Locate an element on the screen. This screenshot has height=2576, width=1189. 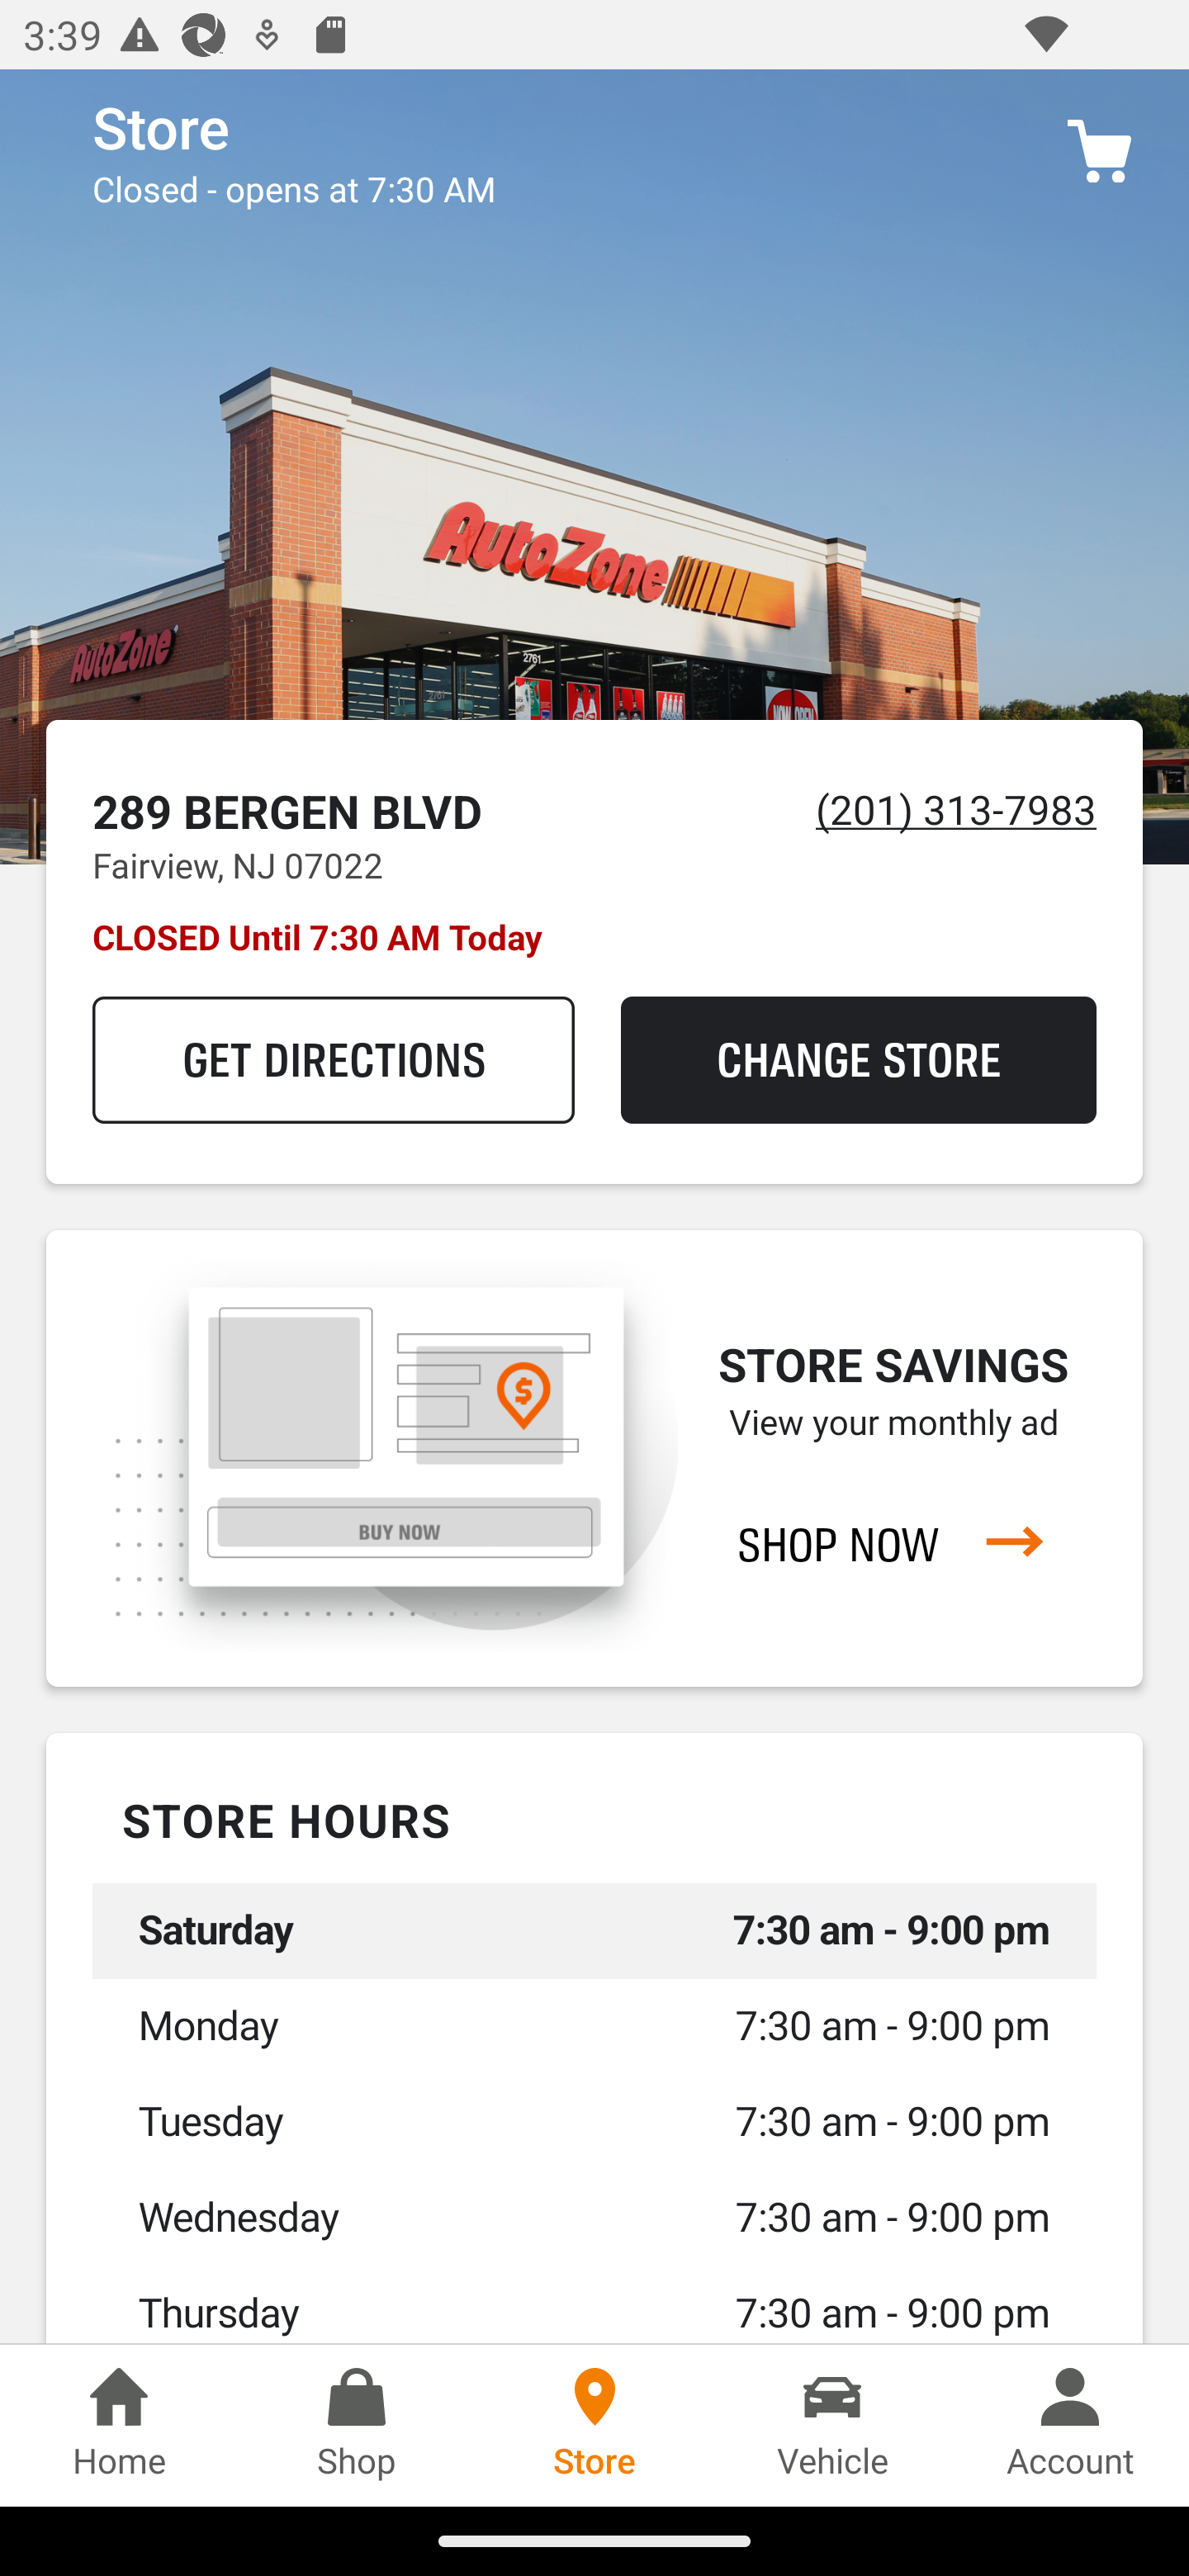
Account is located at coordinates (1070, 2425).